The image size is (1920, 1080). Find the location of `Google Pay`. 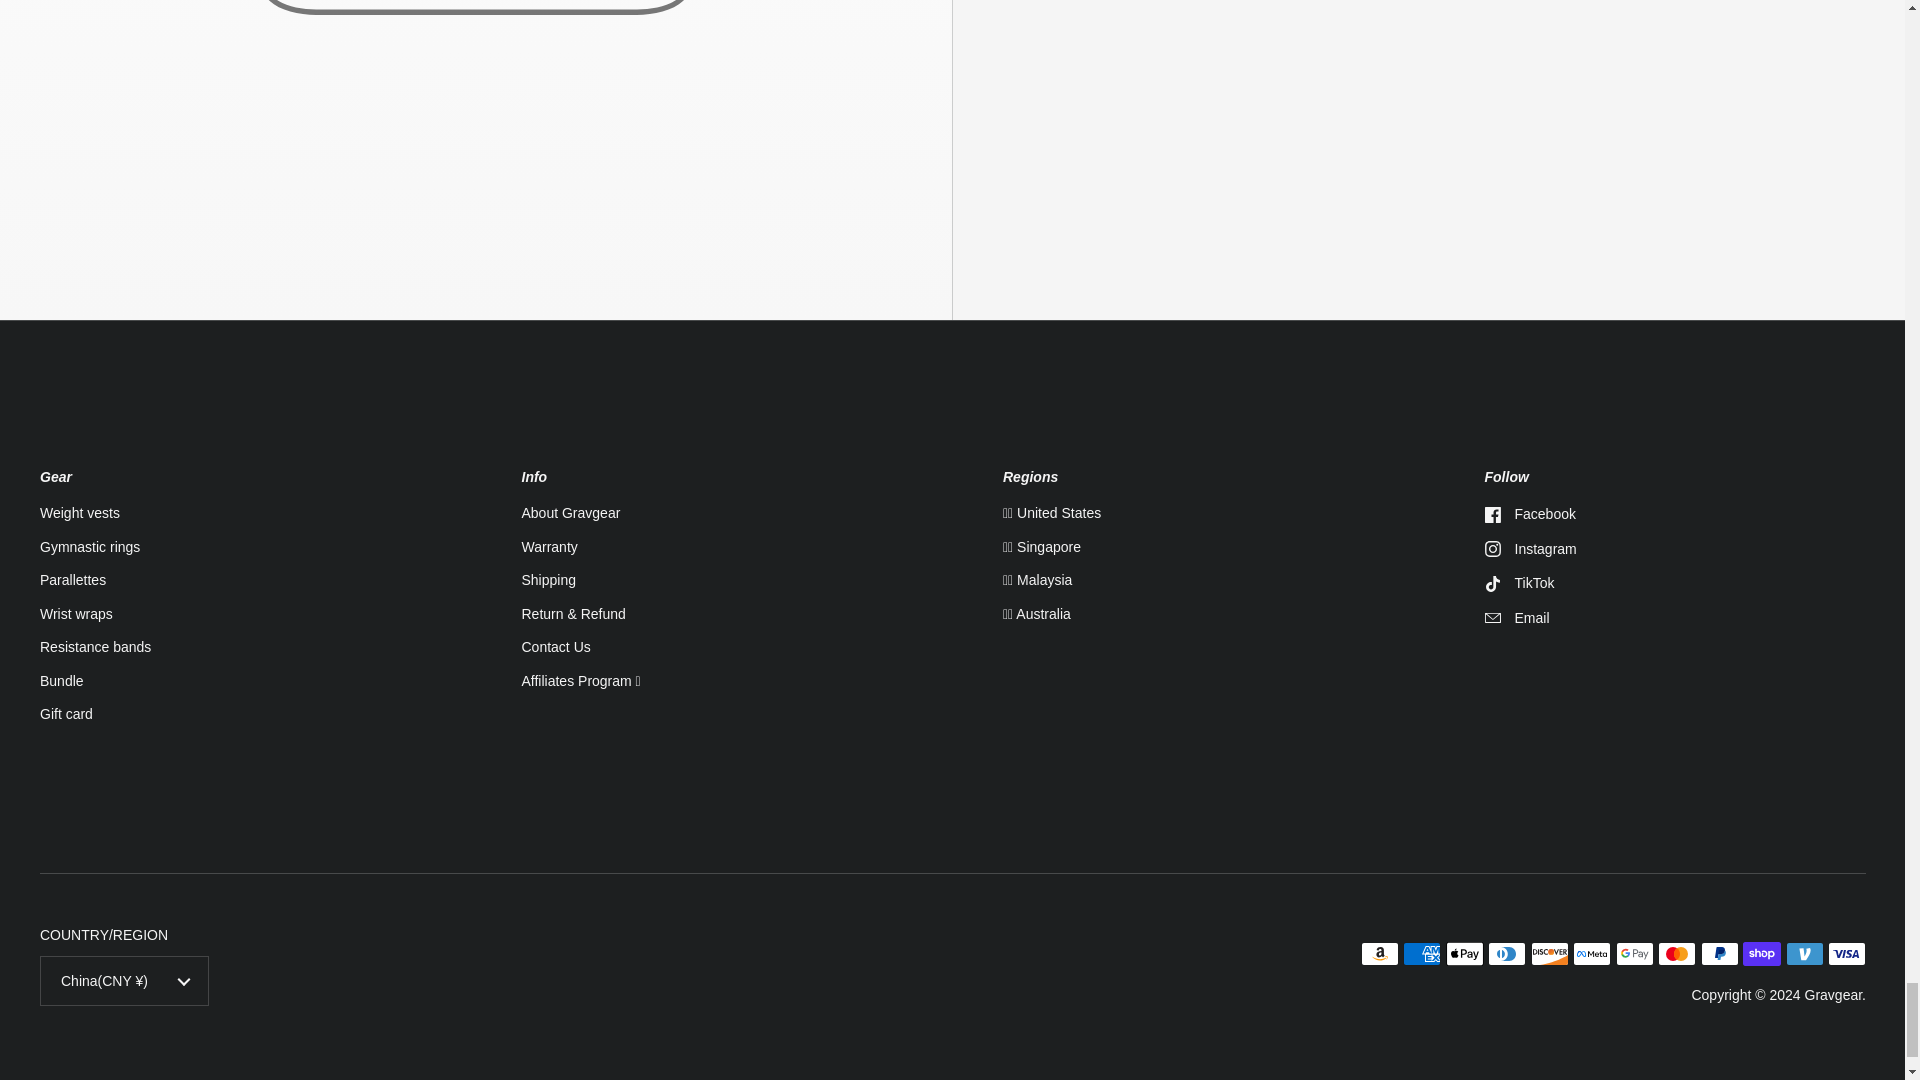

Google Pay is located at coordinates (1634, 953).